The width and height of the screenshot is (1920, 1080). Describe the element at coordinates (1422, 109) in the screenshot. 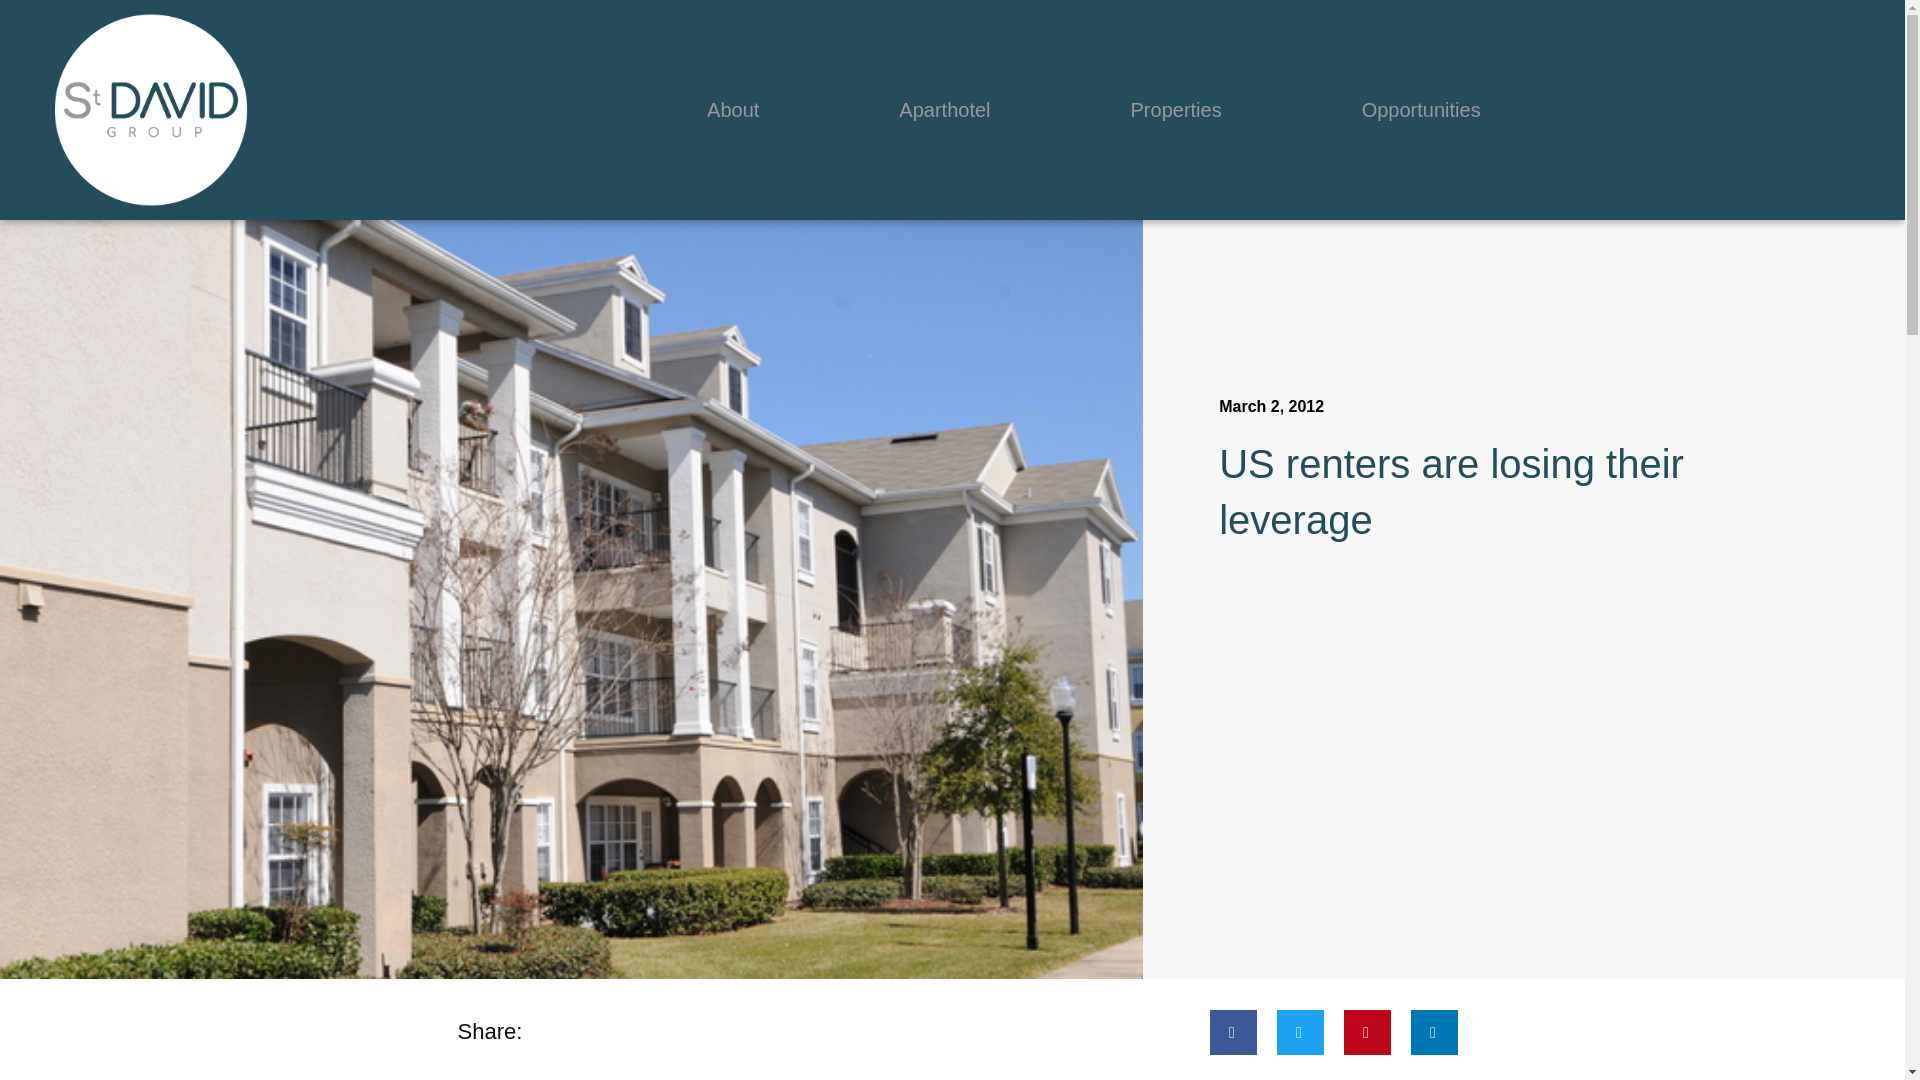

I see `Opportunities` at that location.